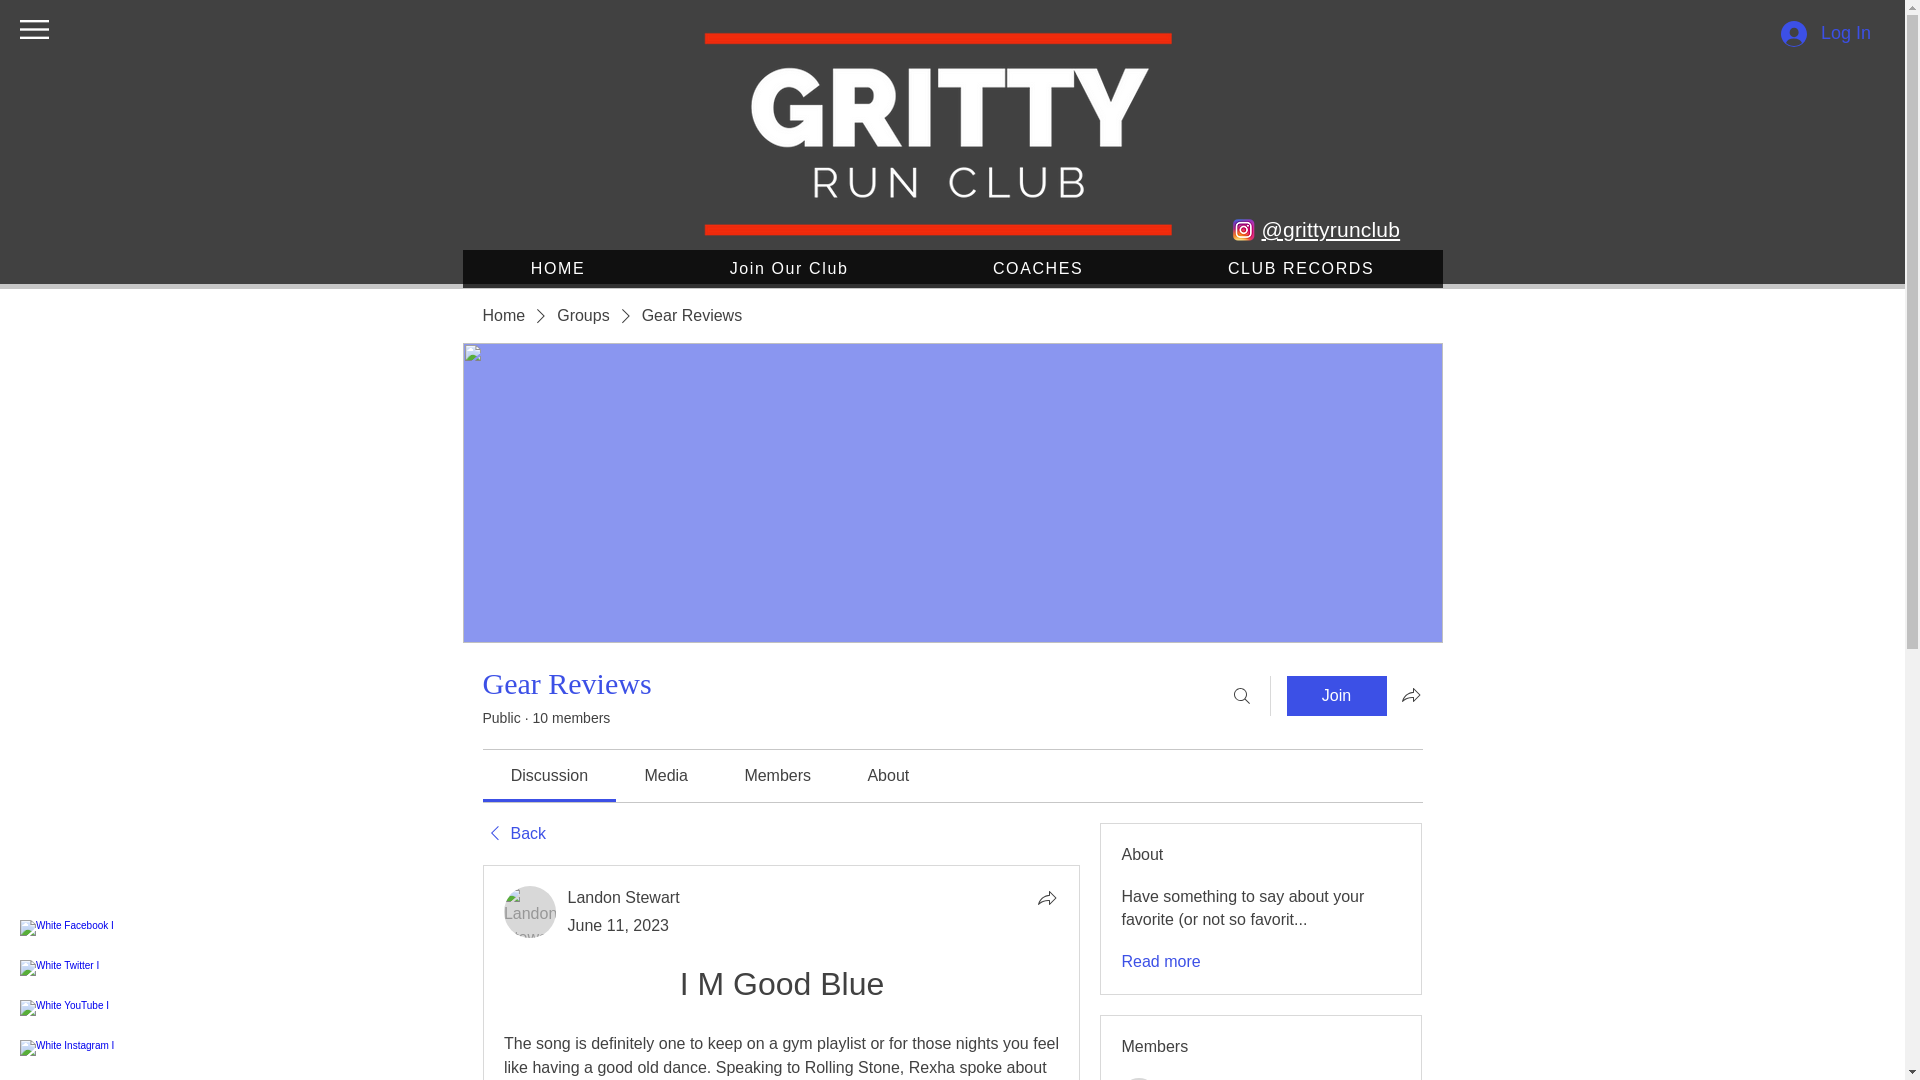 This screenshot has width=1920, height=1080. Describe the element at coordinates (1301, 268) in the screenshot. I see `CLUB RECORDS` at that location.